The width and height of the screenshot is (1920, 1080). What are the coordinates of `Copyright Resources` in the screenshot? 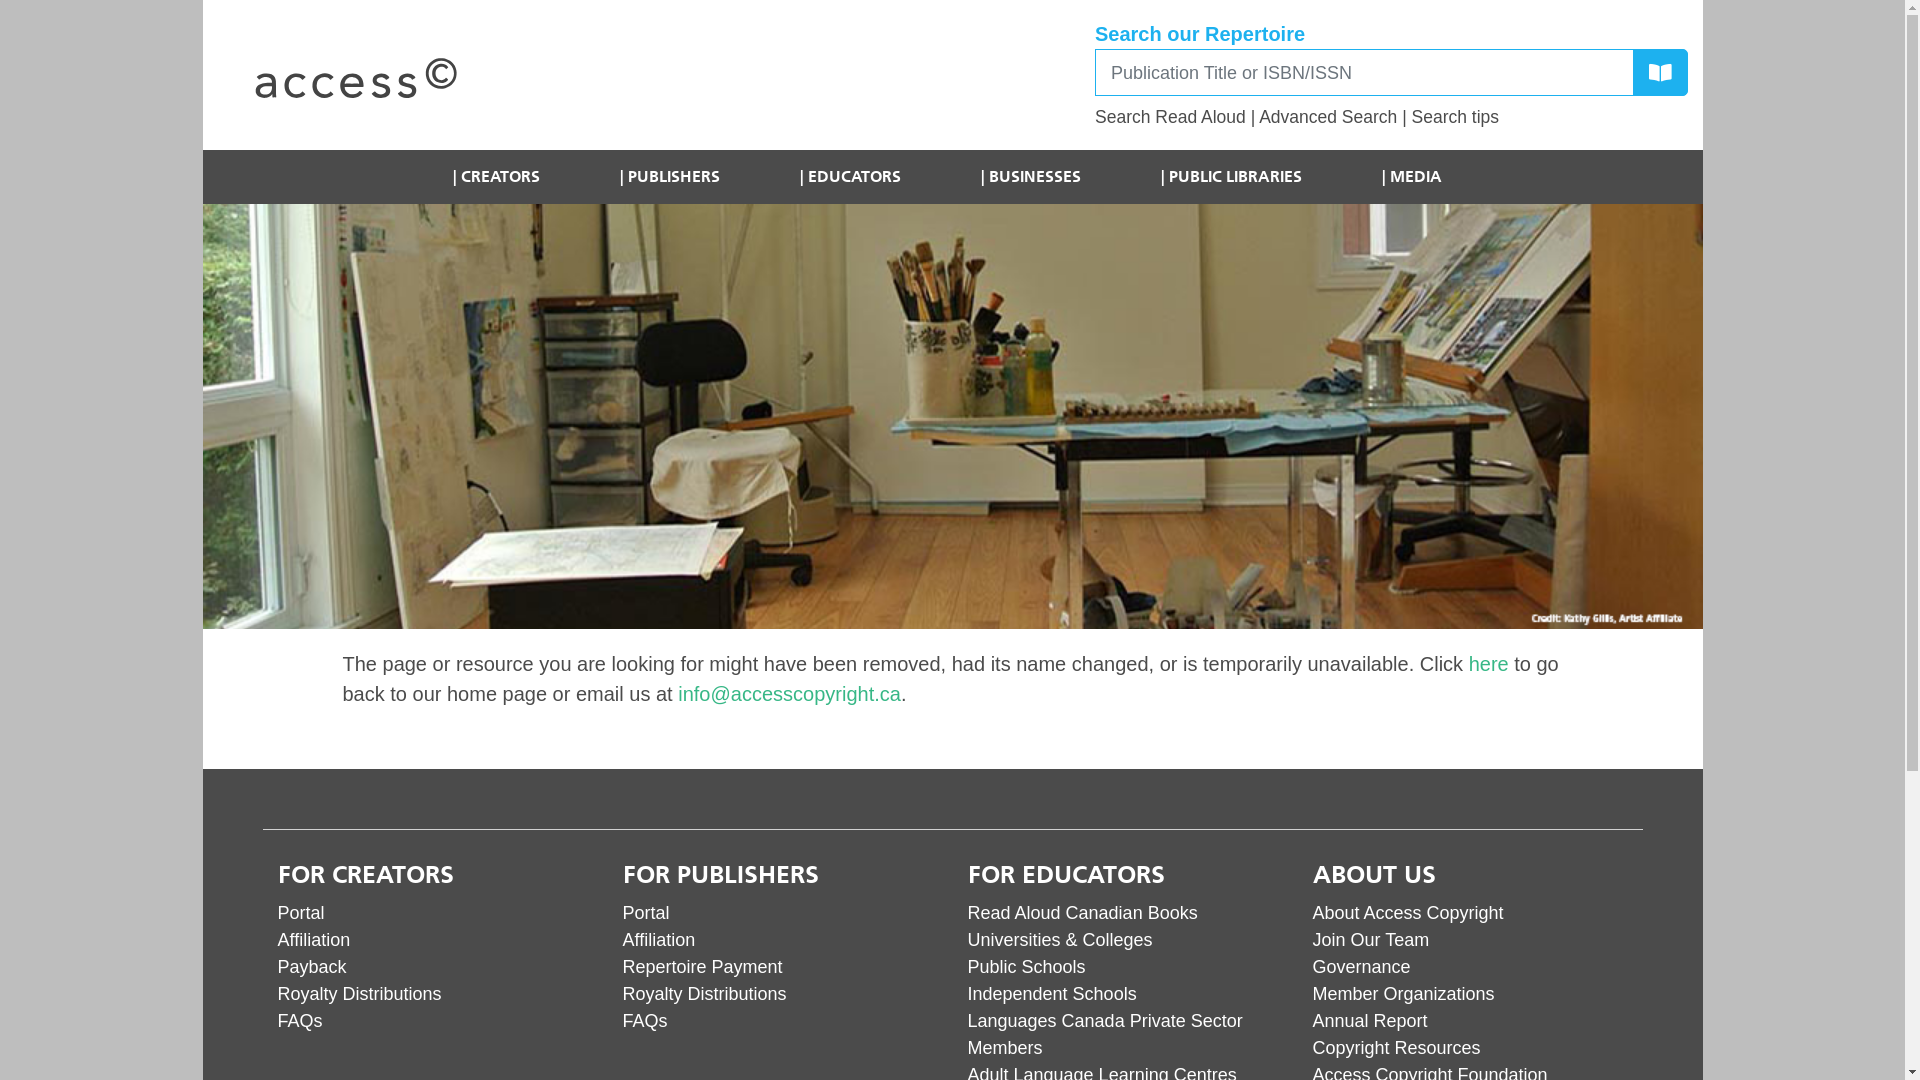 It's located at (1396, 1048).